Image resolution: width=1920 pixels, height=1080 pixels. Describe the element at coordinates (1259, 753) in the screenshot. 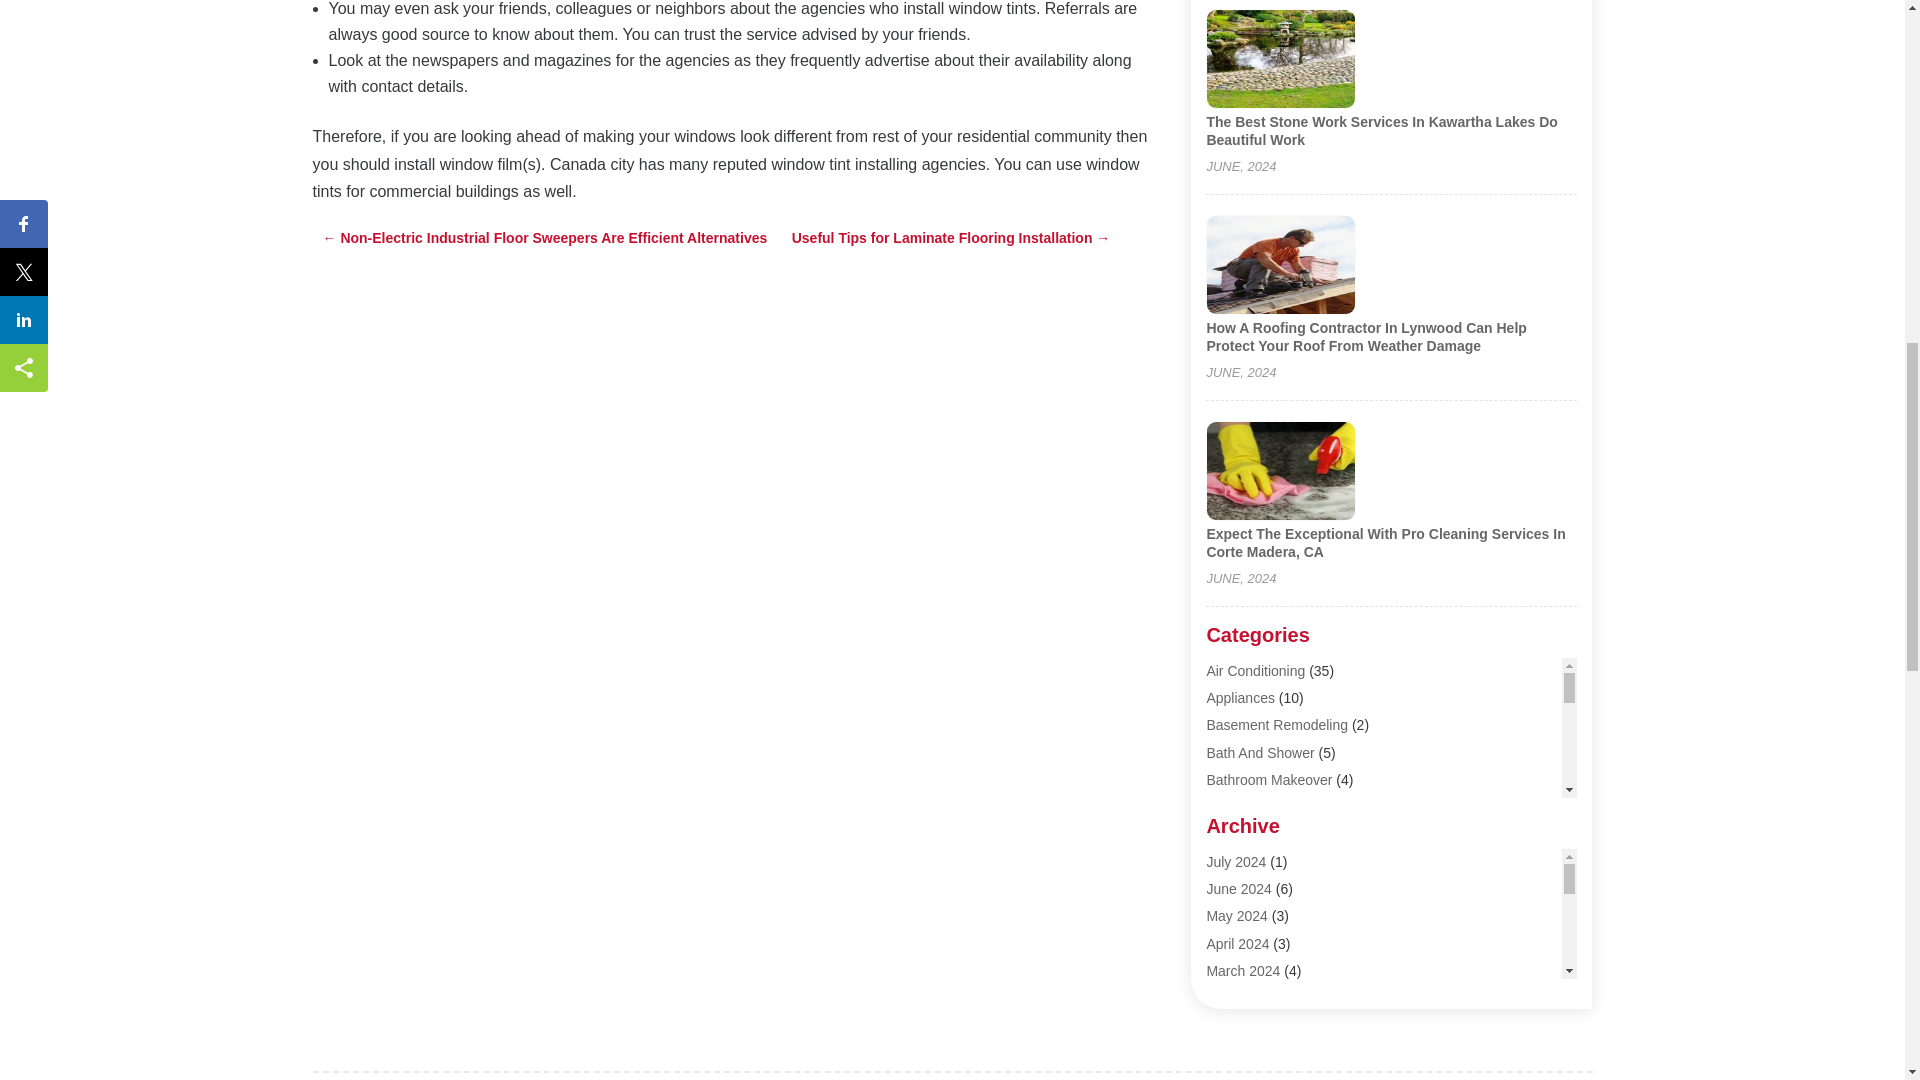

I see `Bath And Shower` at that location.